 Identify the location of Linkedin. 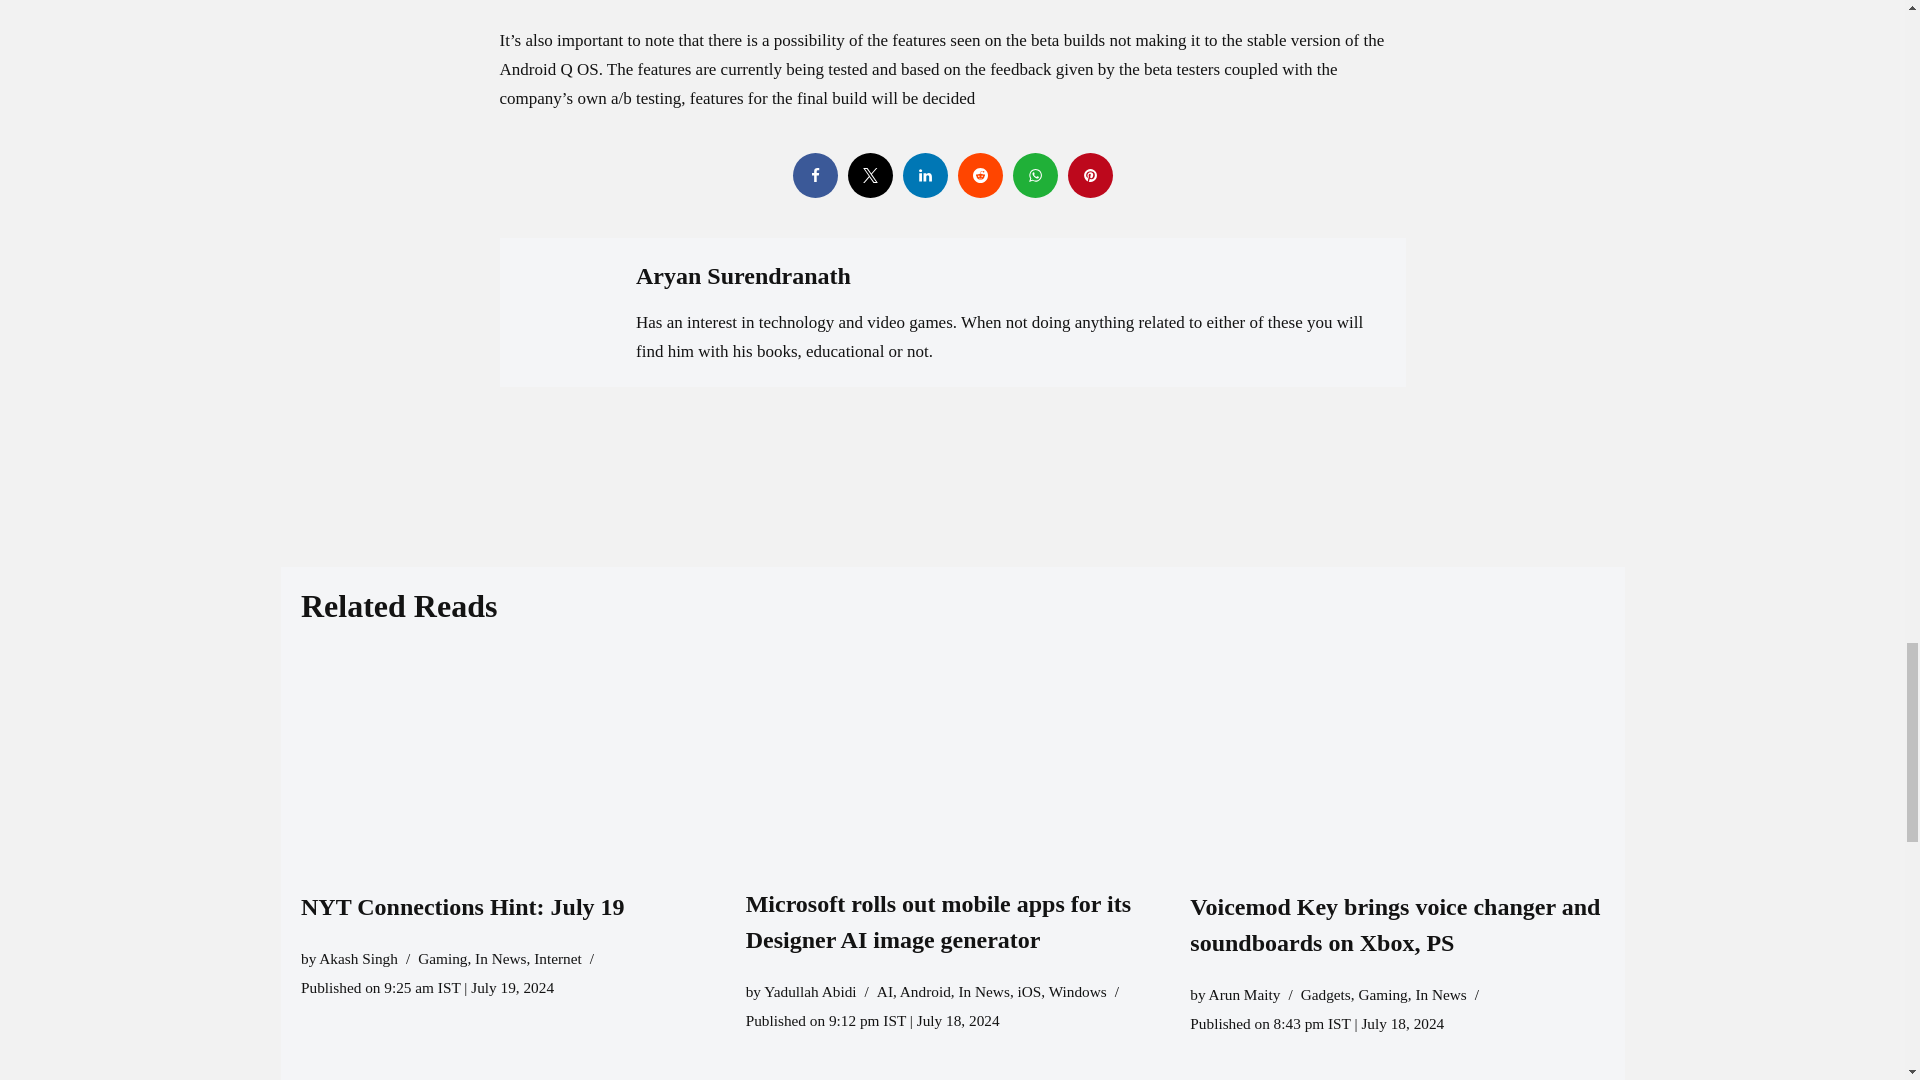
(924, 175).